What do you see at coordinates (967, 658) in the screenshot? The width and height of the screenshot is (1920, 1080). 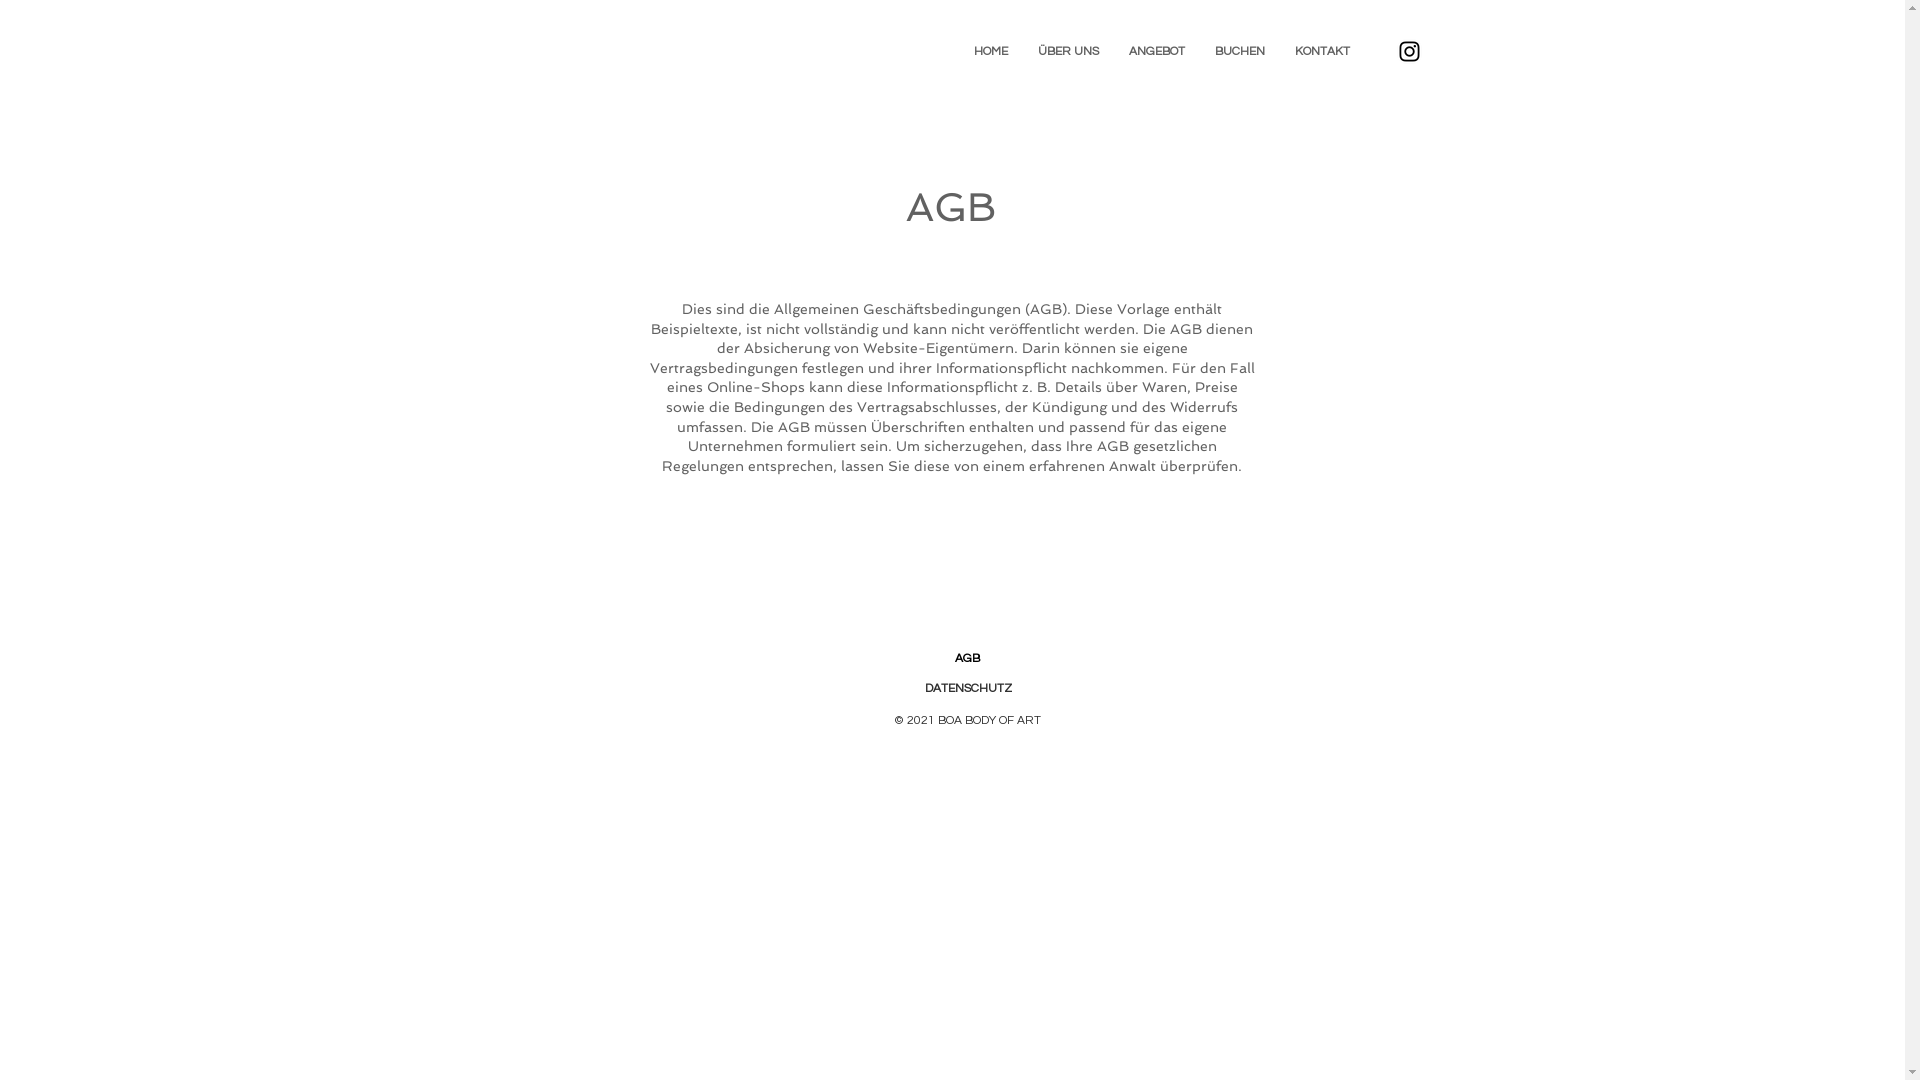 I see `AGB` at bounding box center [967, 658].